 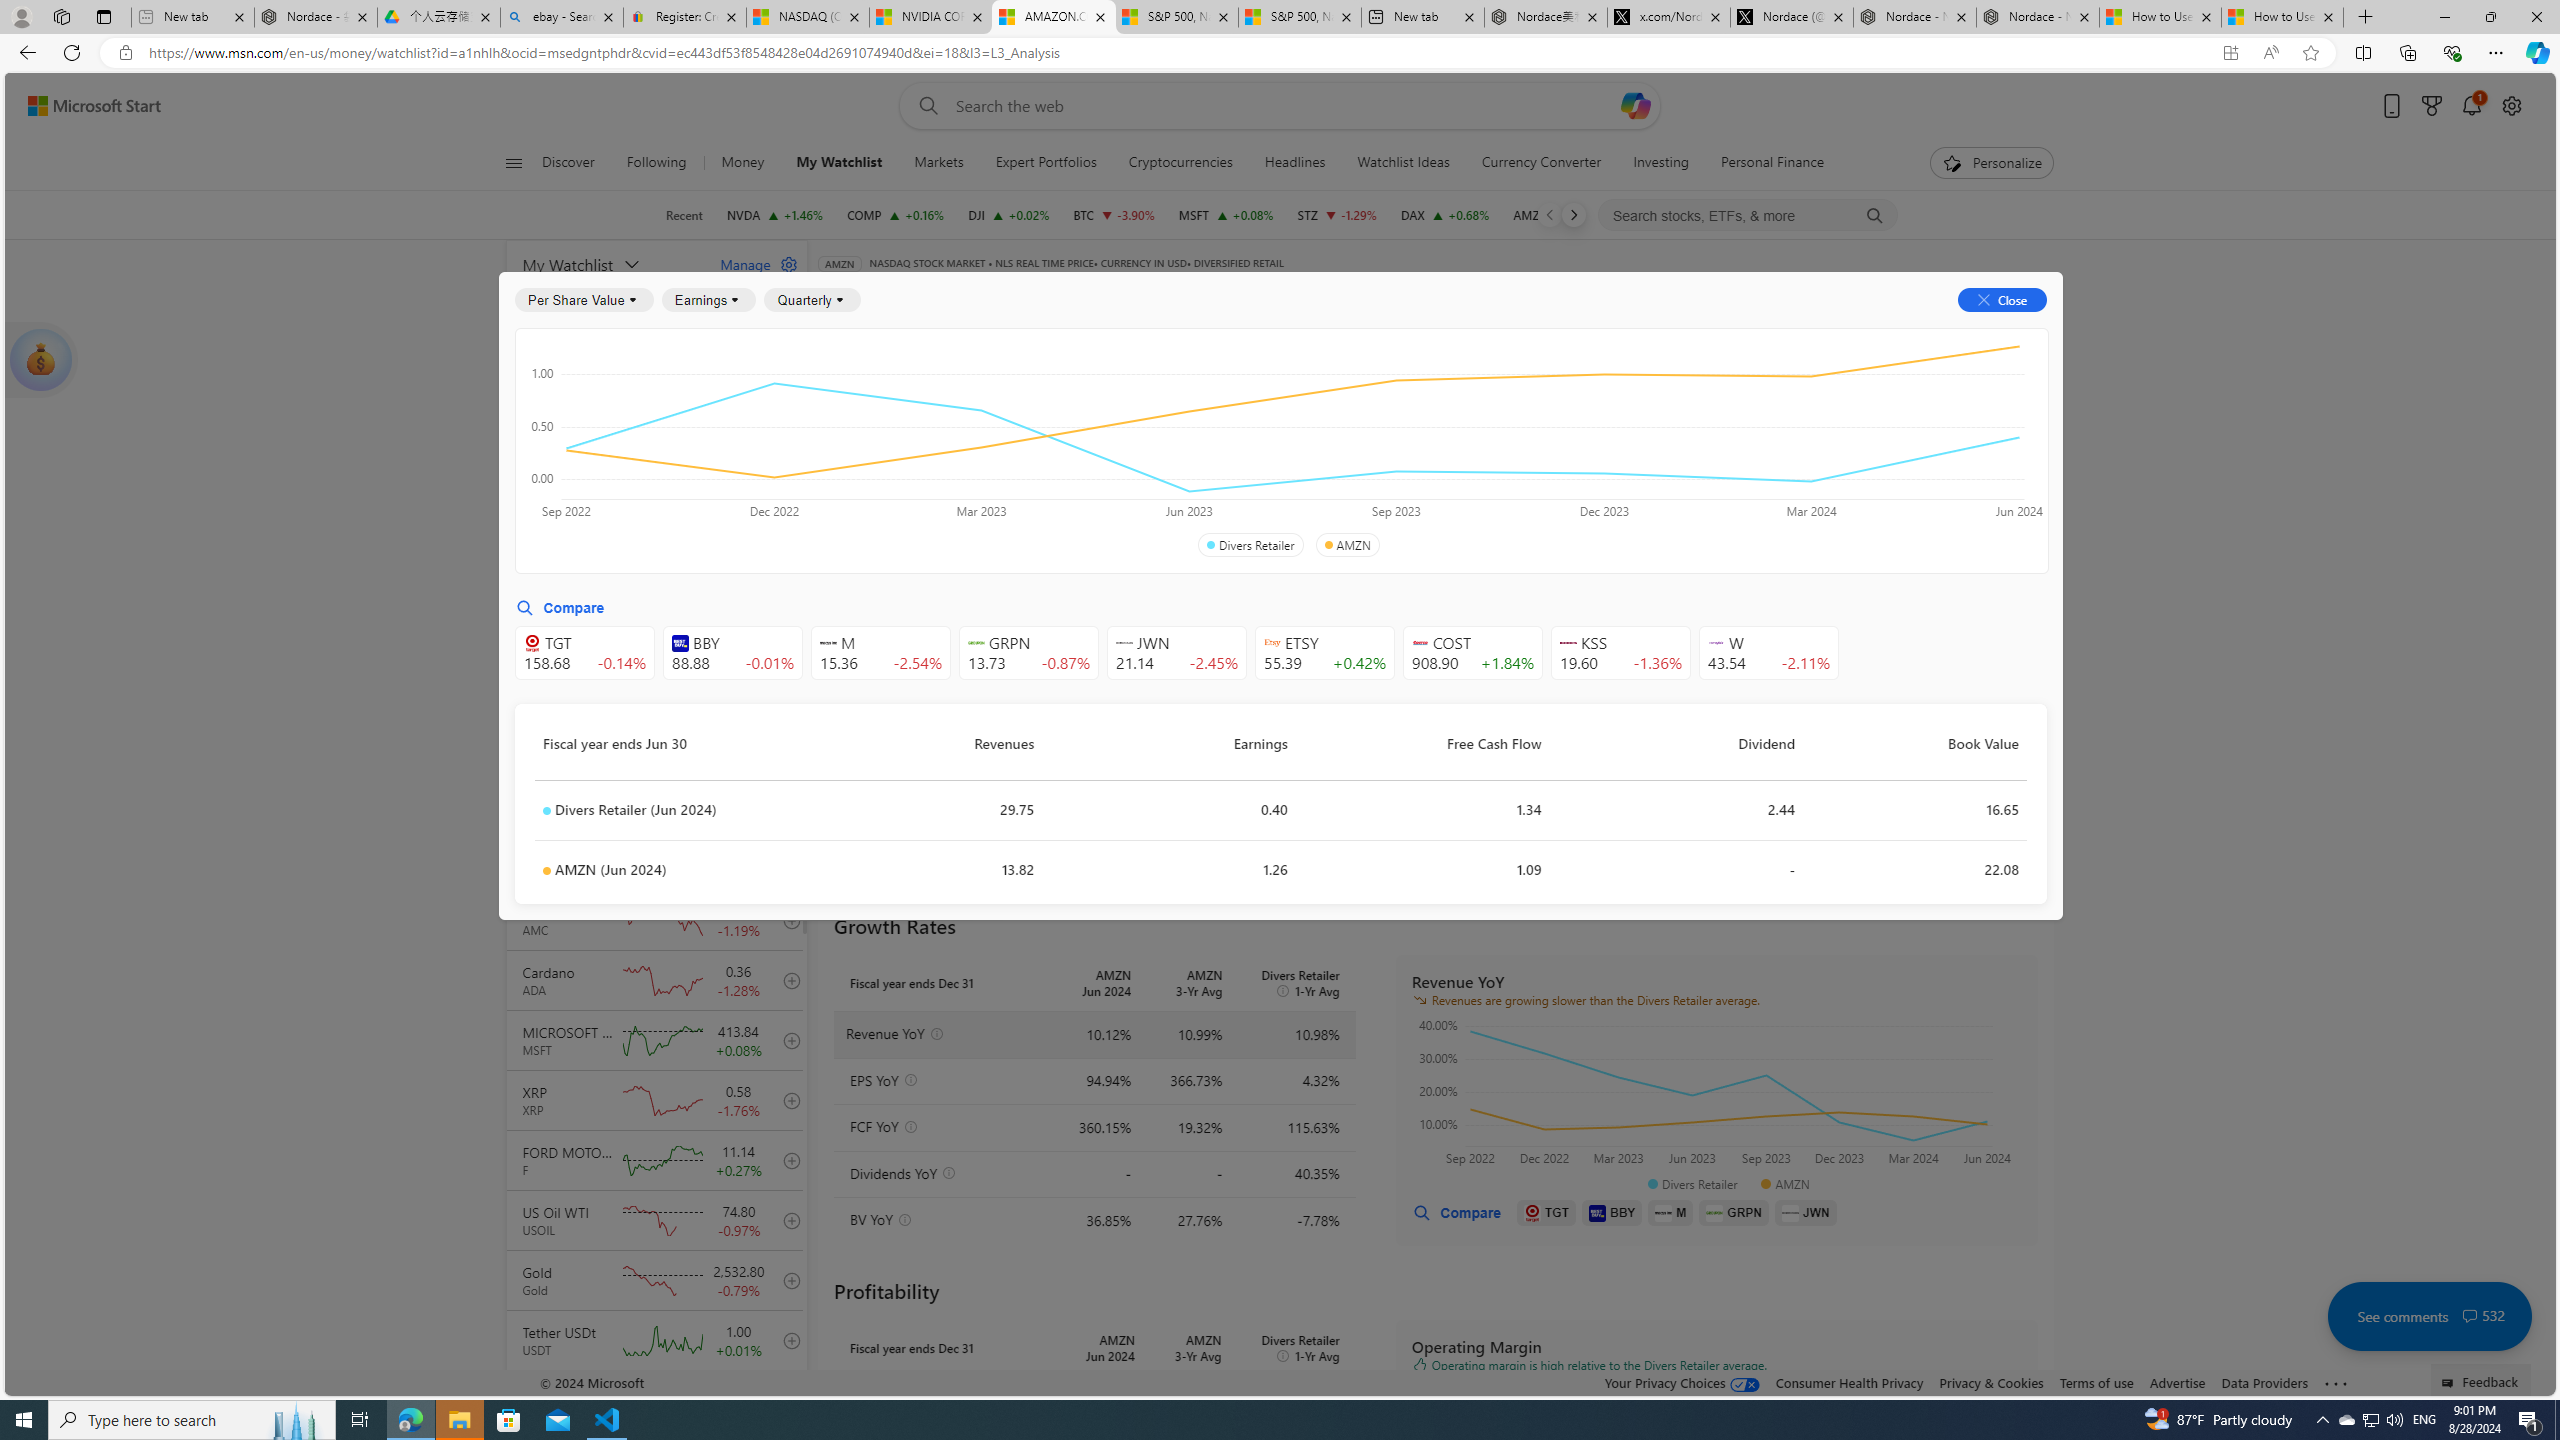 What do you see at coordinates (1716, 642) in the screenshot?
I see `Class: autoSuggestIcon-DS-EntryPoint1-2` at bounding box center [1716, 642].